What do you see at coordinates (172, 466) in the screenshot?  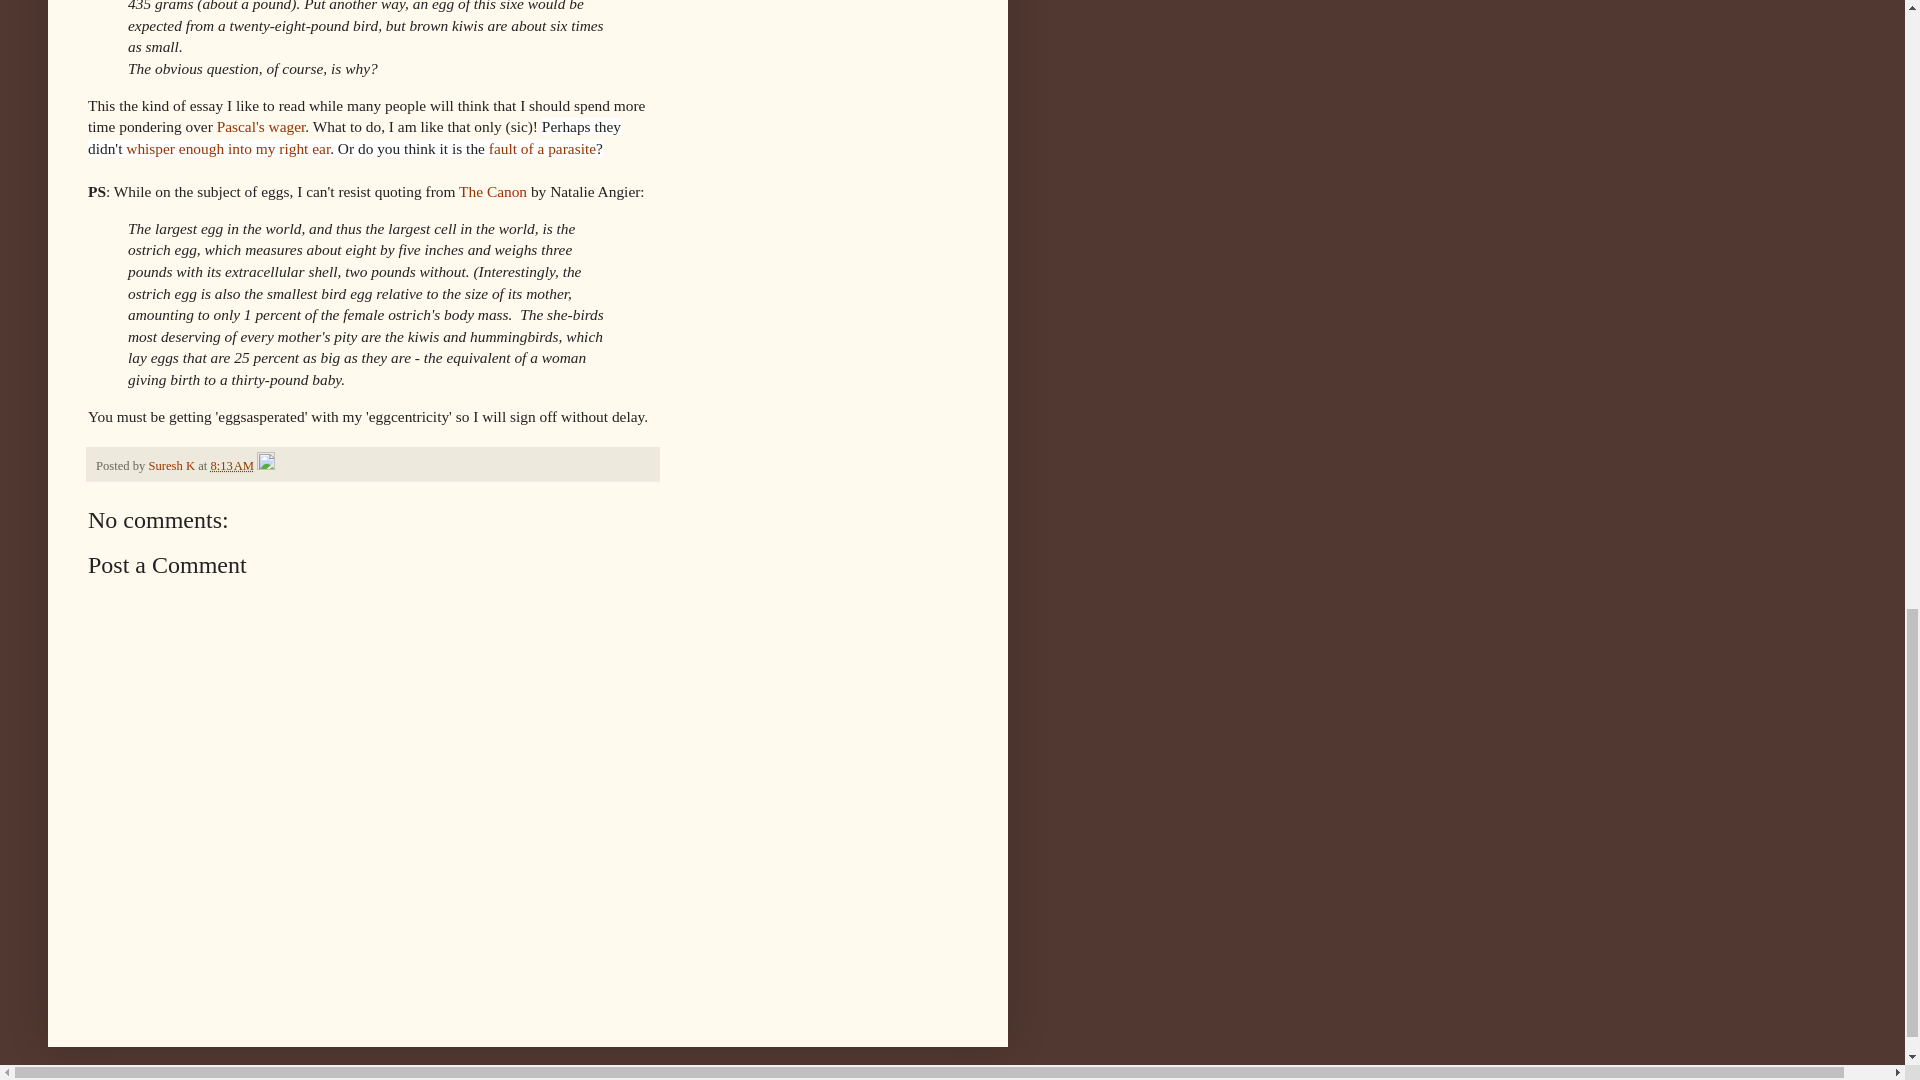 I see `author profile` at bounding box center [172, 466].